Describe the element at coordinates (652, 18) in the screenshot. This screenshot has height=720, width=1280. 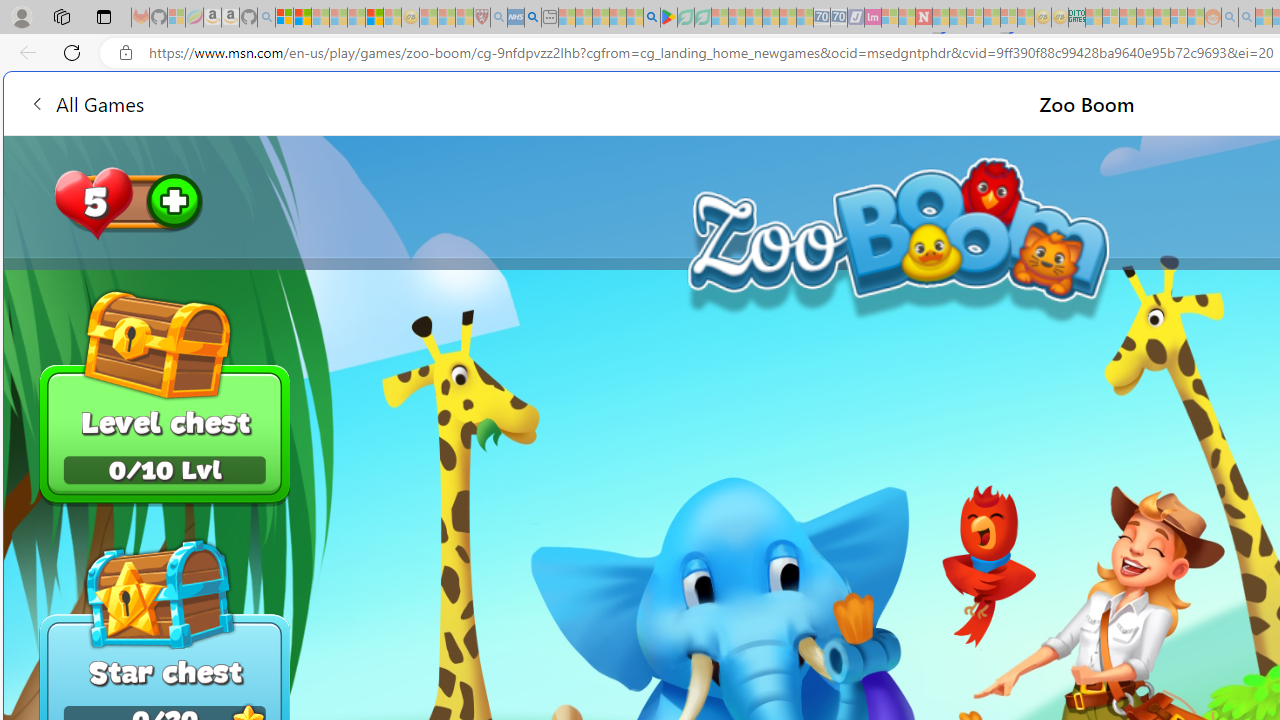
I see `google - Search` at that location.